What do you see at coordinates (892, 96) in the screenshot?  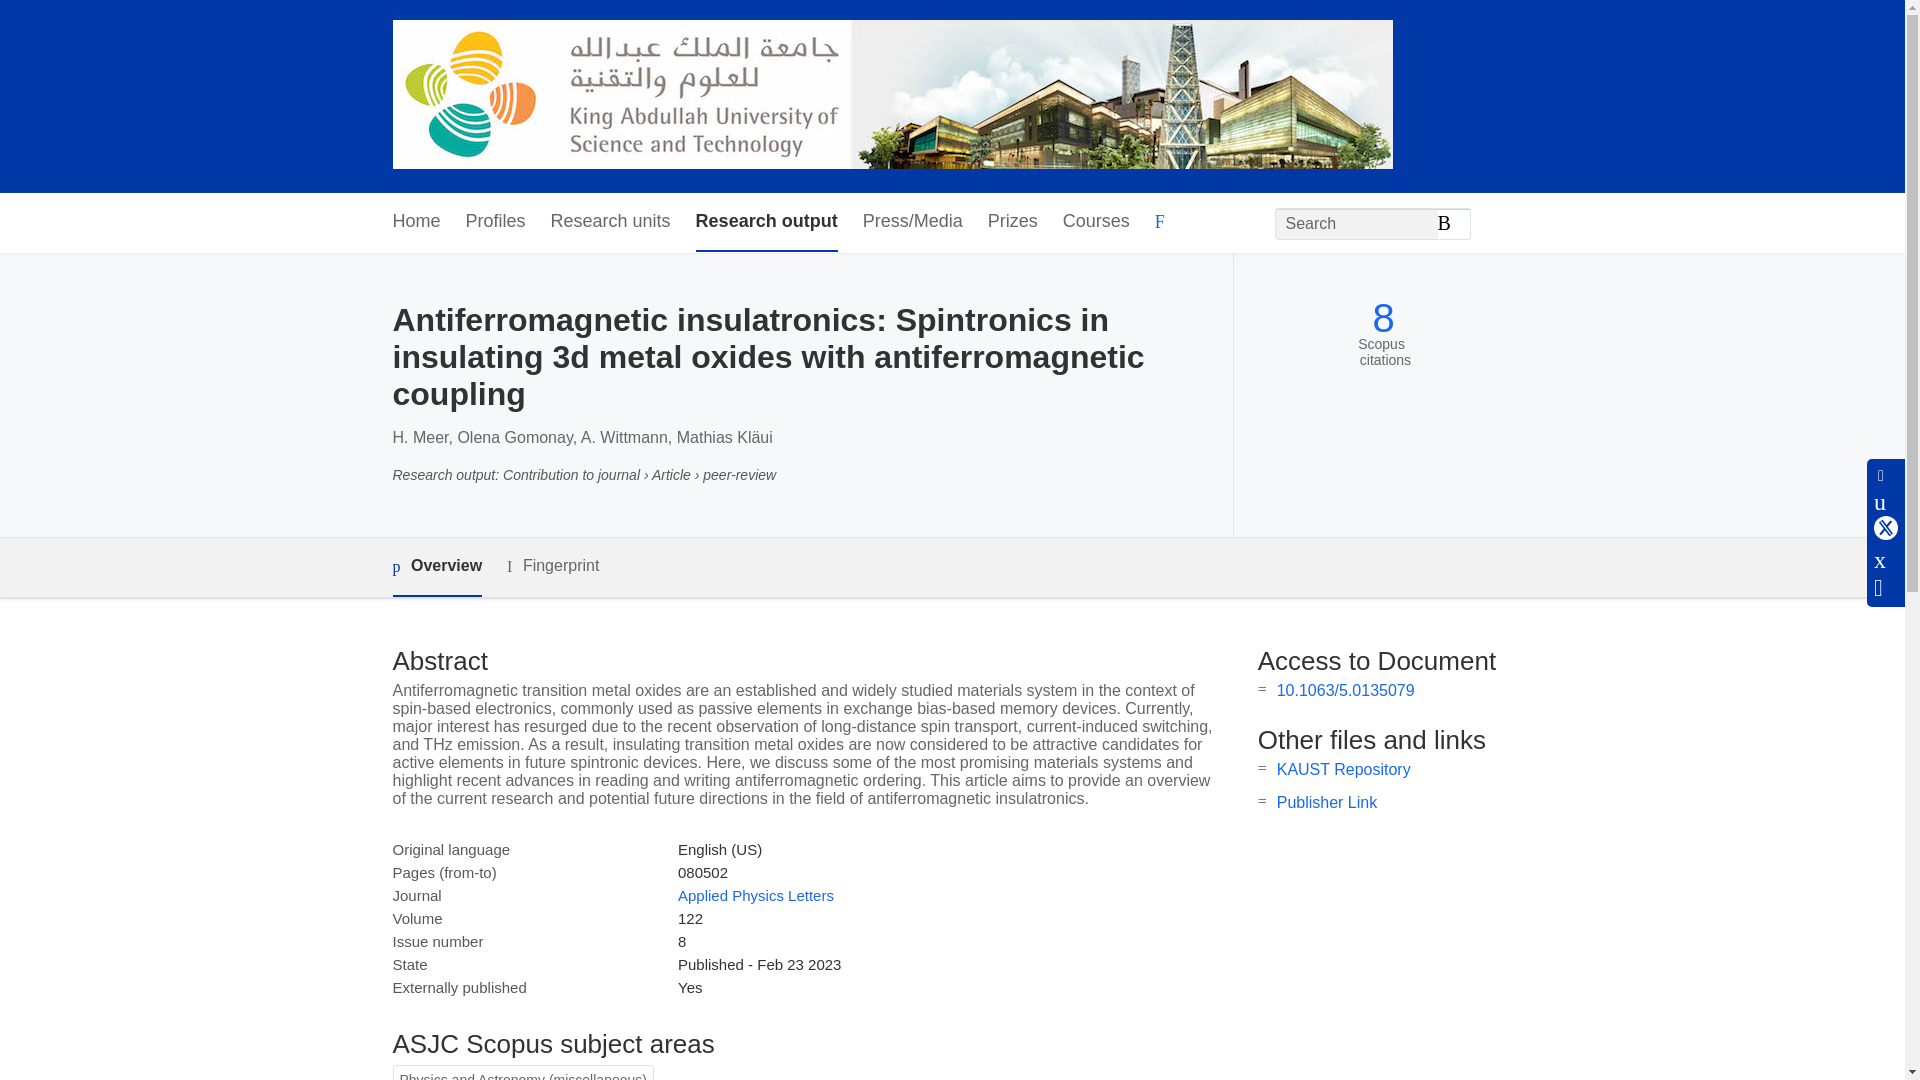 I see `KAUST FACULTY PORTAL Home` at bounding box center [892, 96].